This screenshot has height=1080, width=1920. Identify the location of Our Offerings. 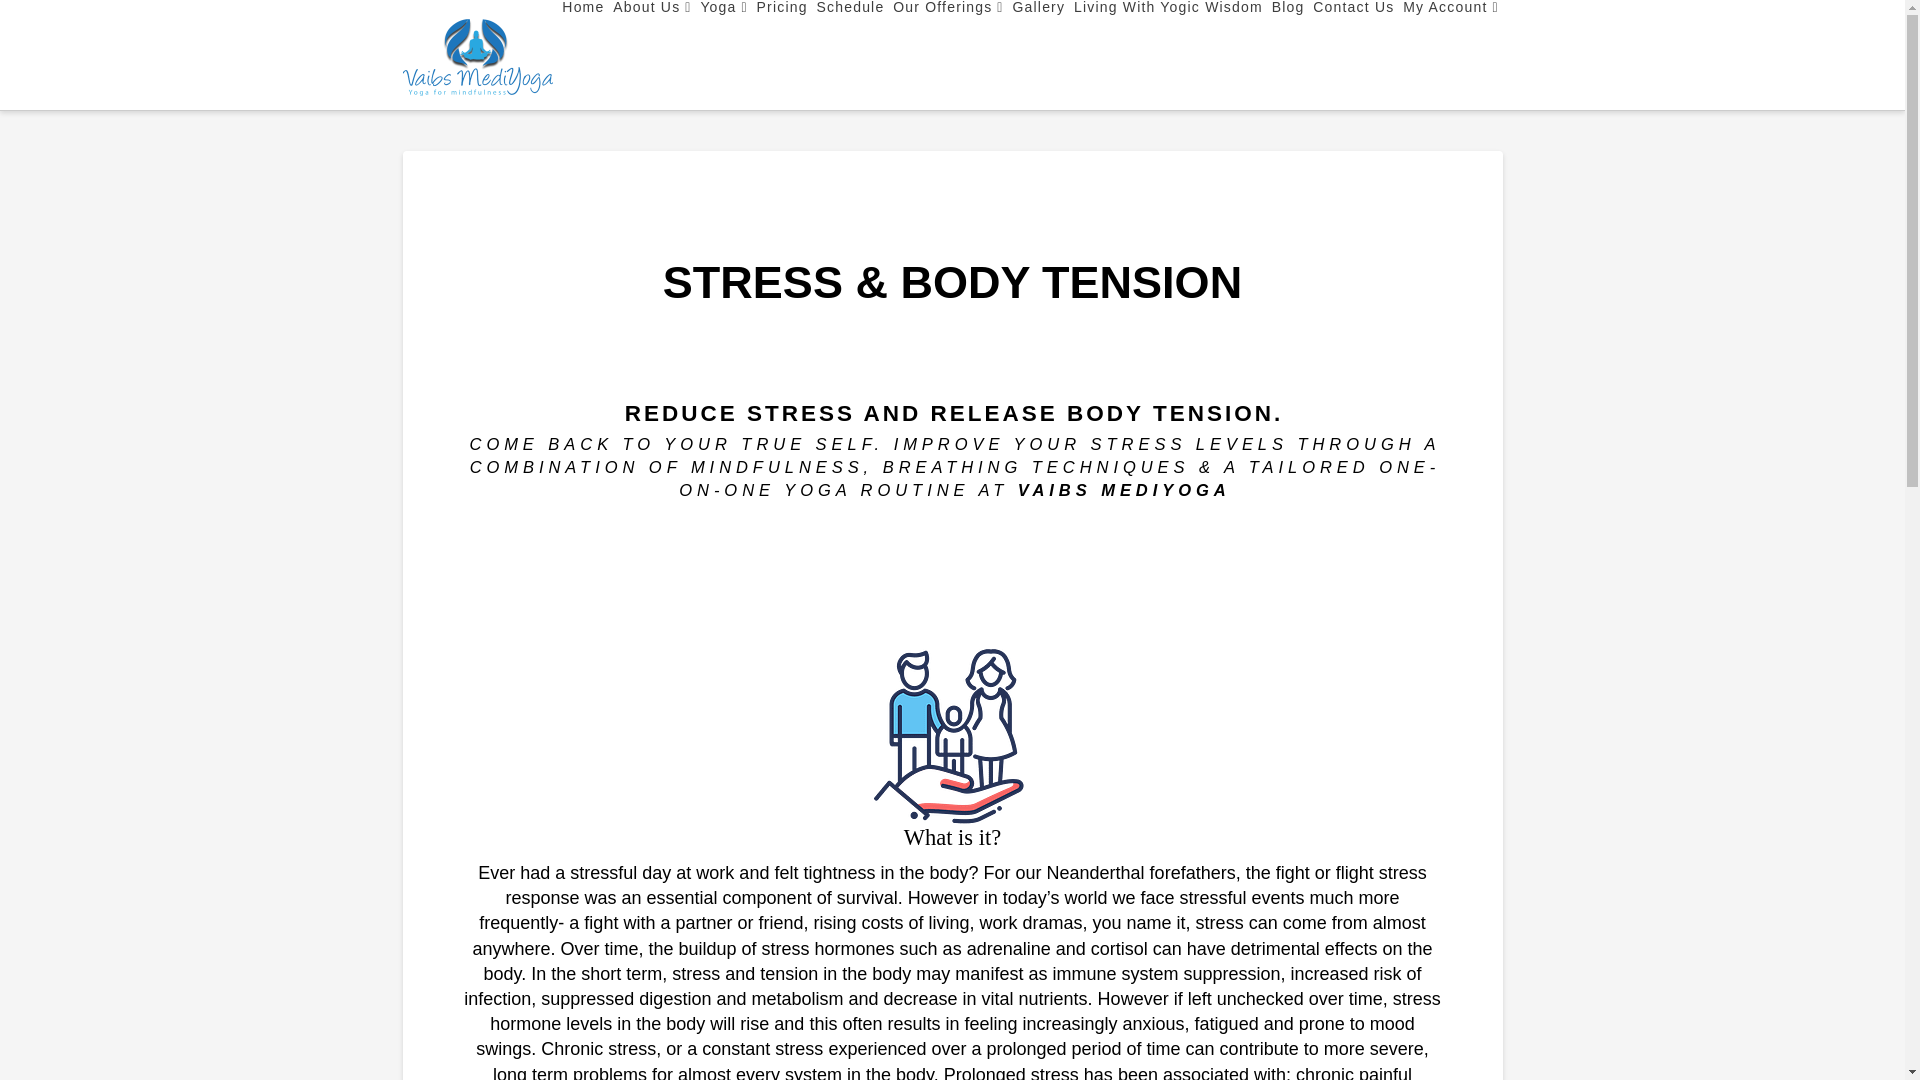
(946, 55).